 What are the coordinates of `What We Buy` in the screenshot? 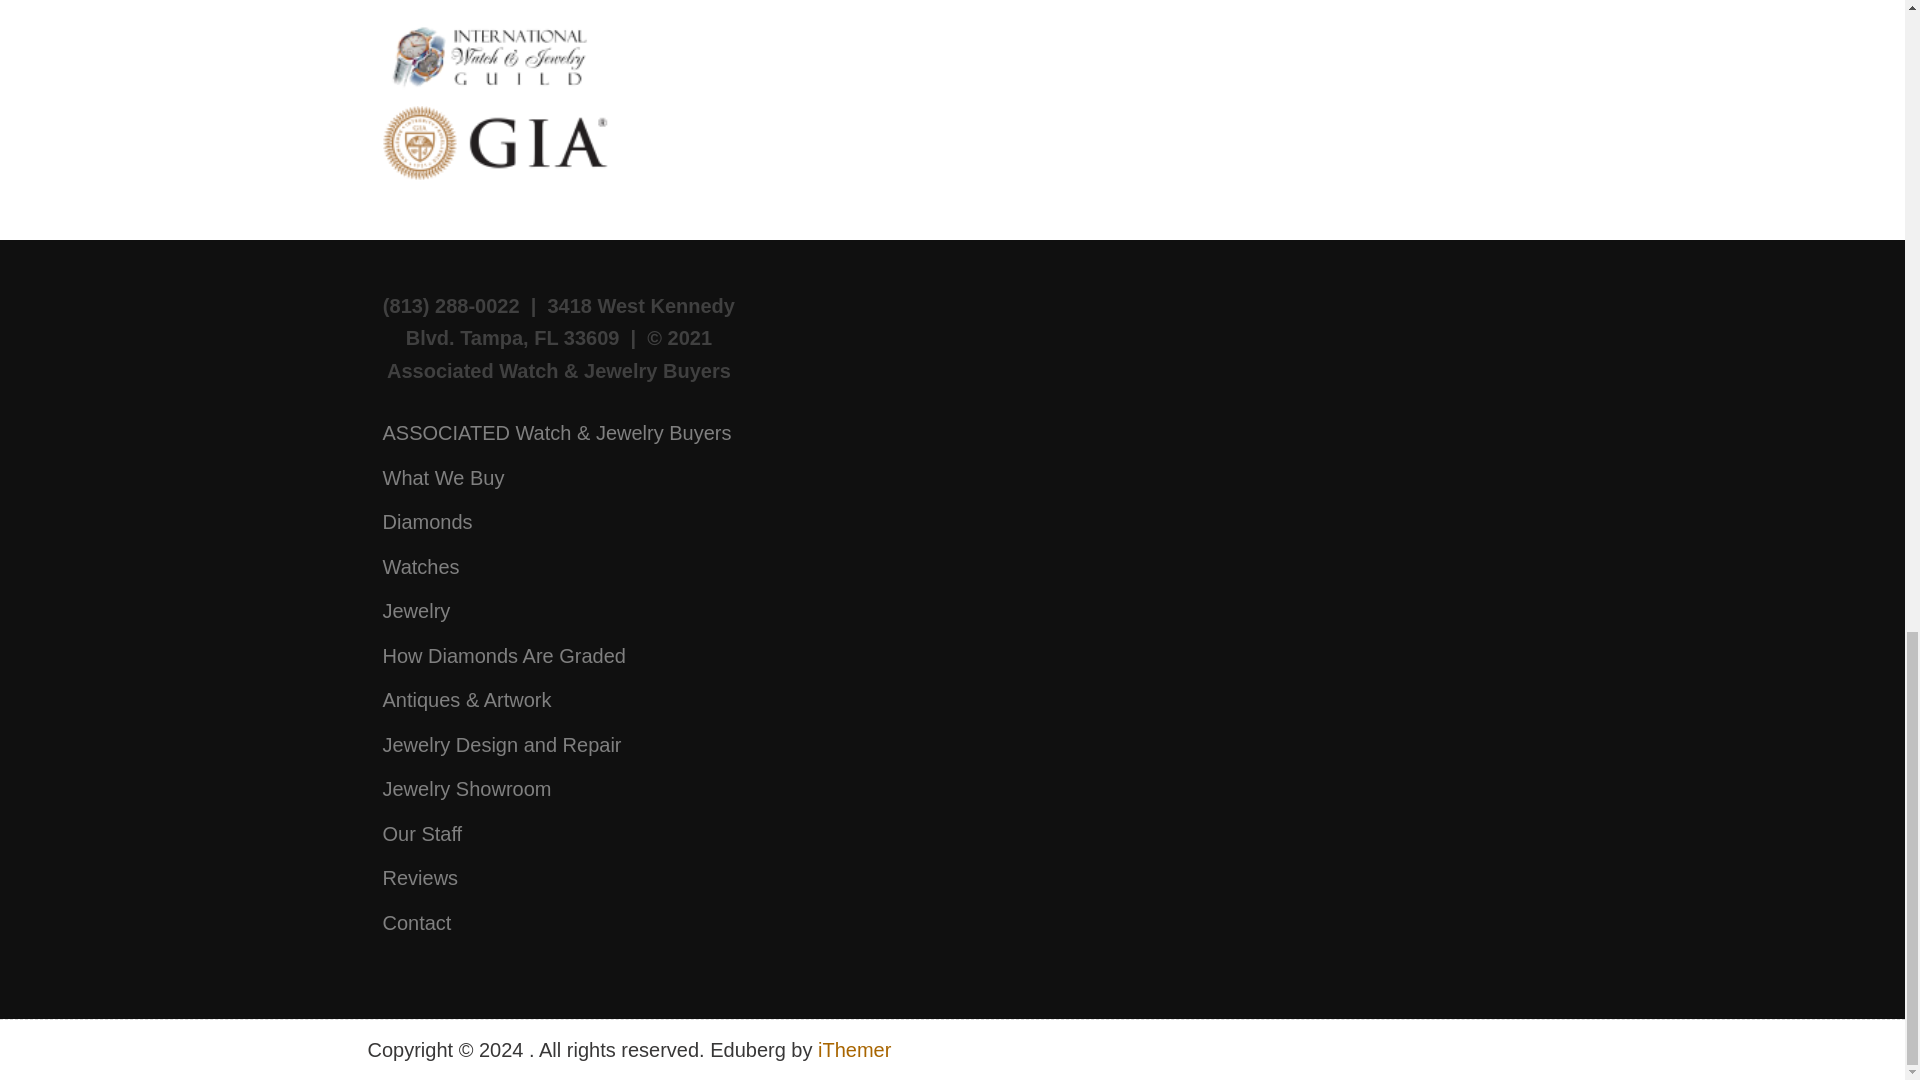 It's located at (442, 478).